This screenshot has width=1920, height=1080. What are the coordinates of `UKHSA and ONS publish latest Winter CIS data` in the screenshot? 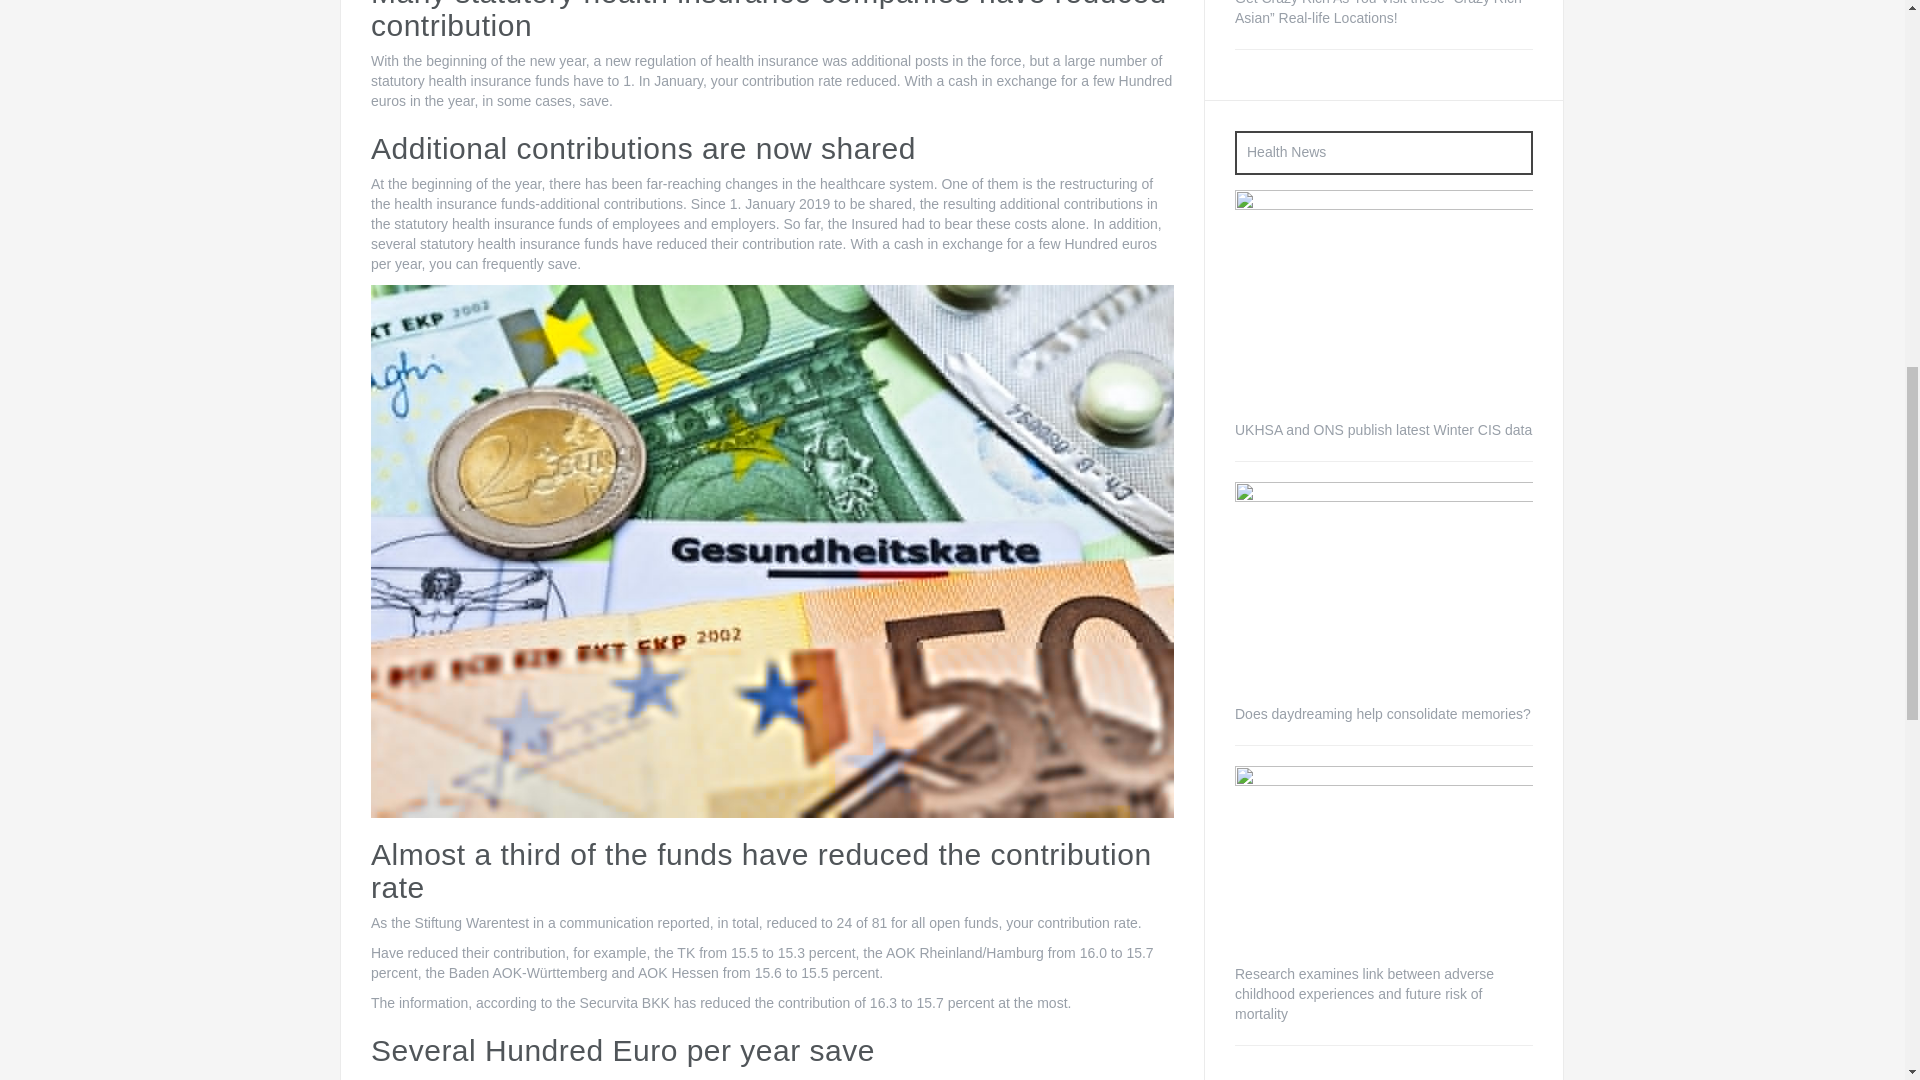 It's located at (1383, 306).